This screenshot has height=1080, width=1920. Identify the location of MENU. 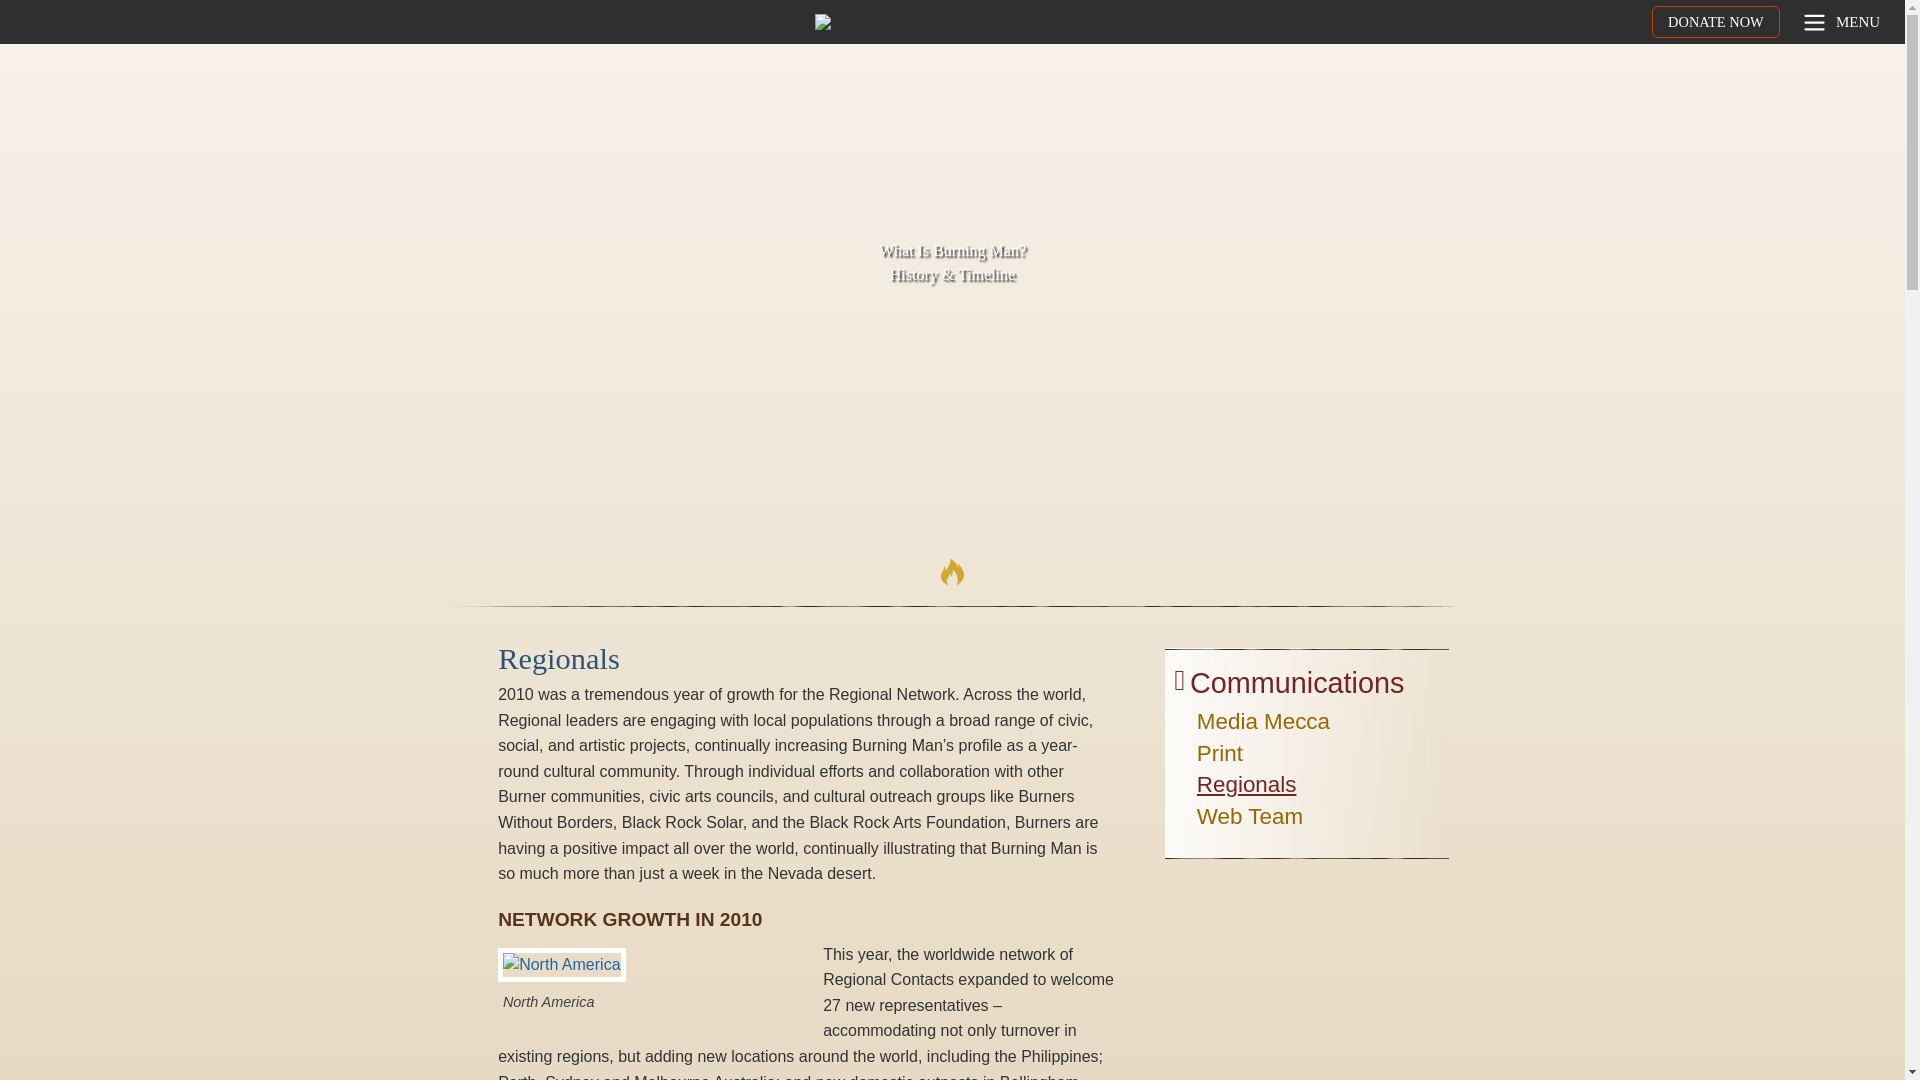
(1840, 22).